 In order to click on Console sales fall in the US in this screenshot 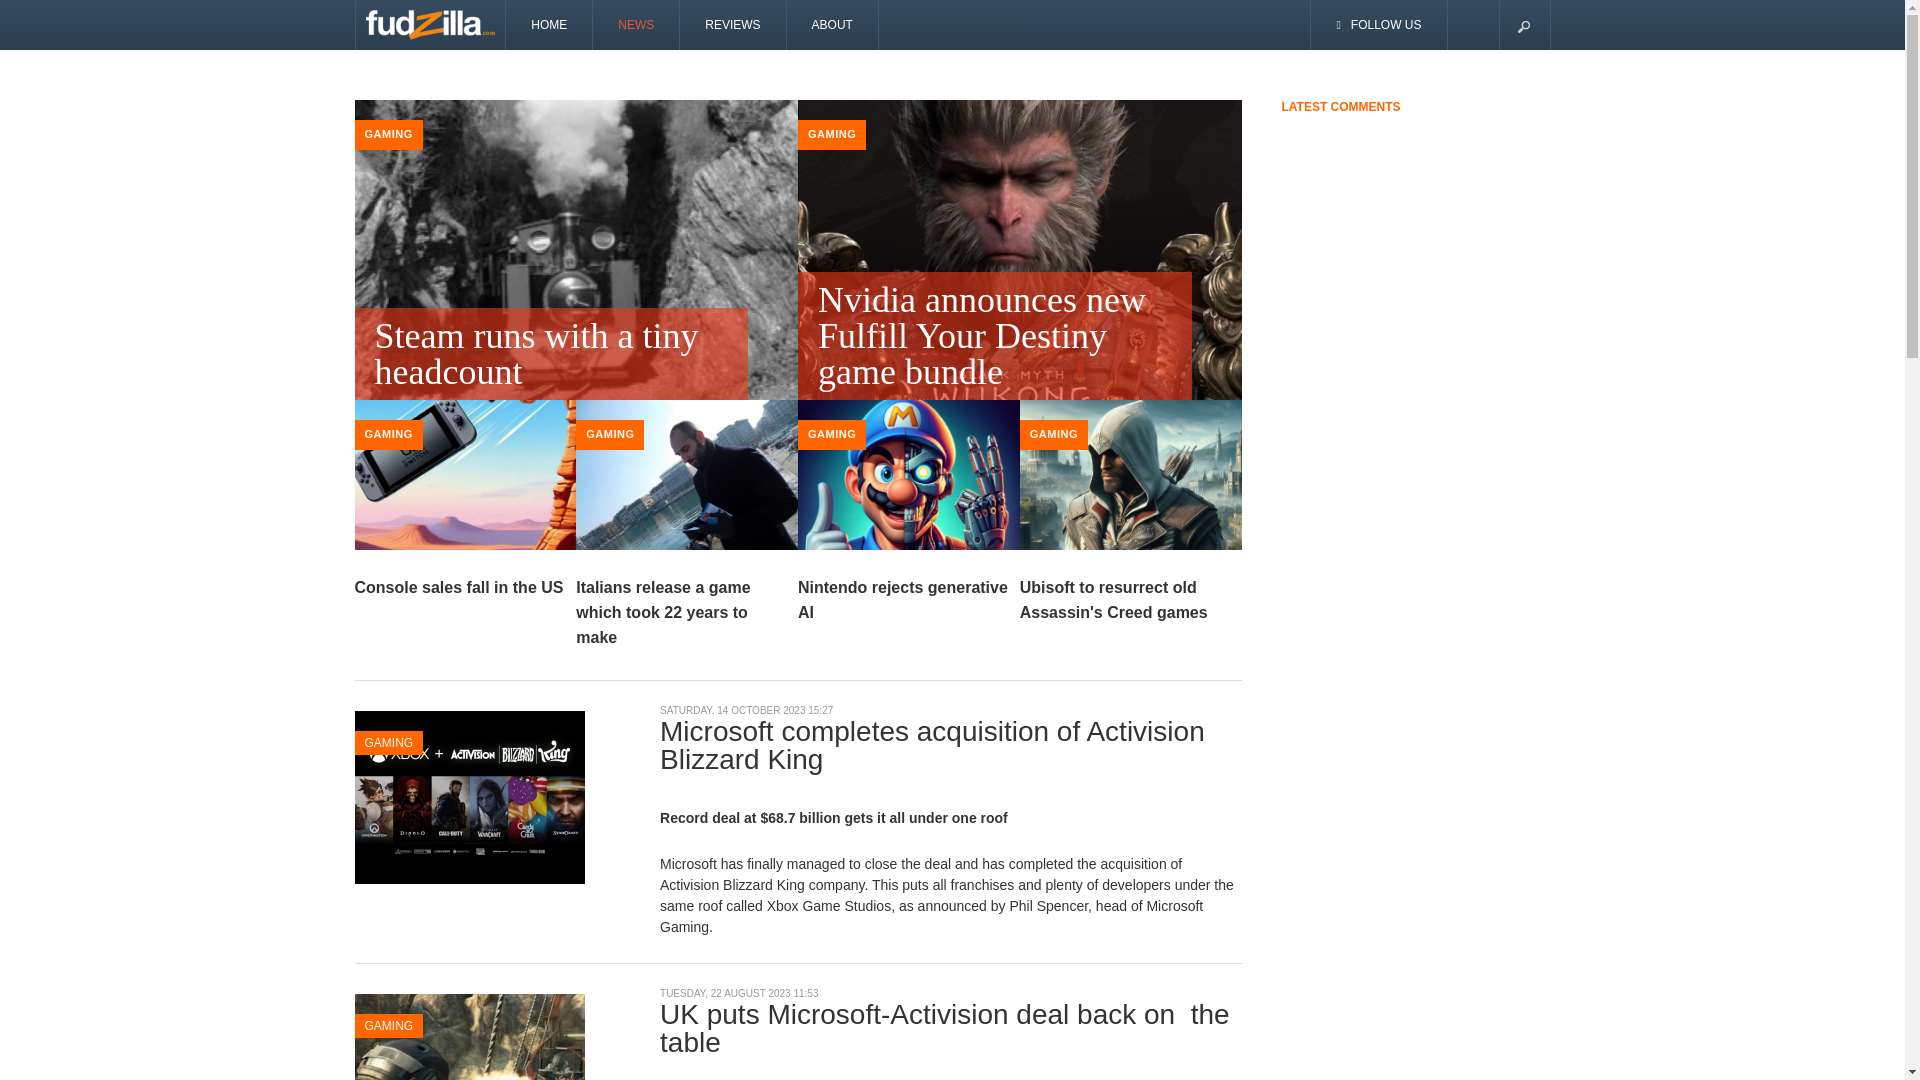, I will do `click(458, 587)`.